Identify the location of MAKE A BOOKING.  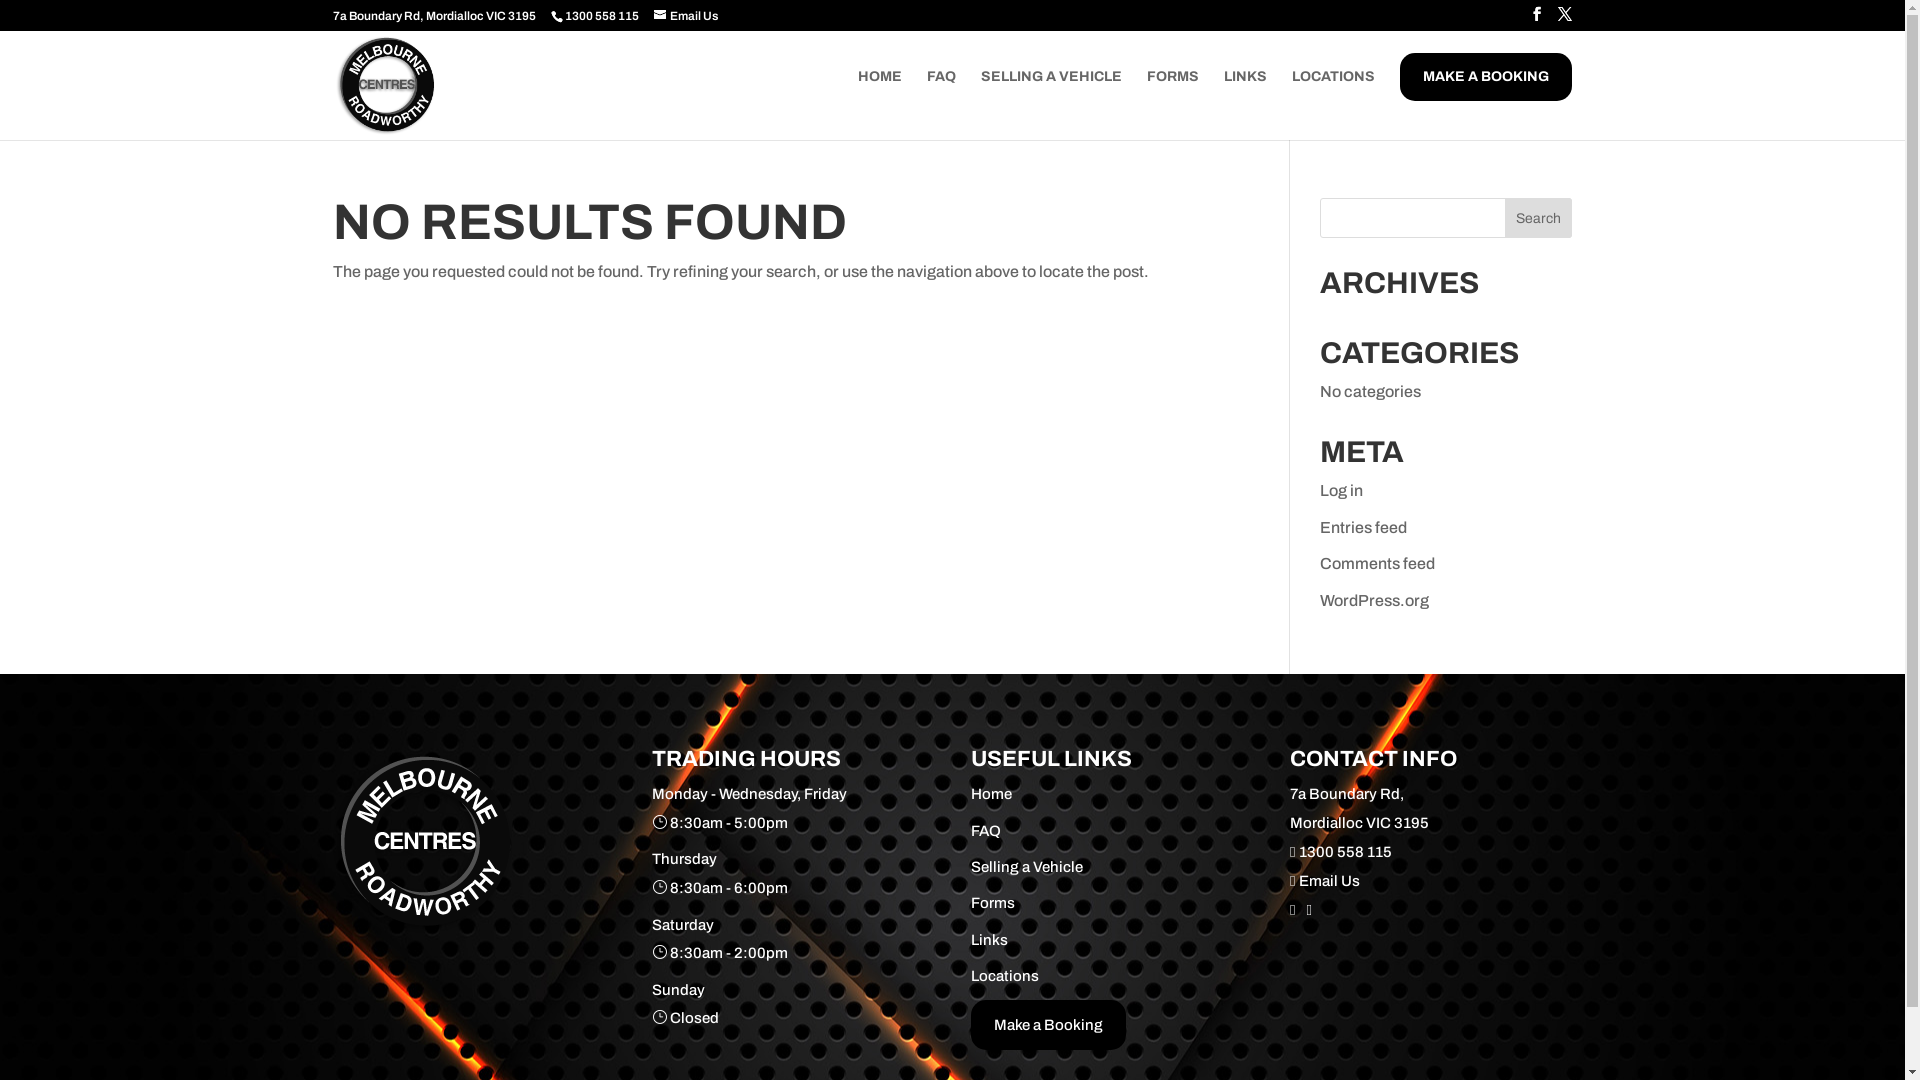
(1486, 77).